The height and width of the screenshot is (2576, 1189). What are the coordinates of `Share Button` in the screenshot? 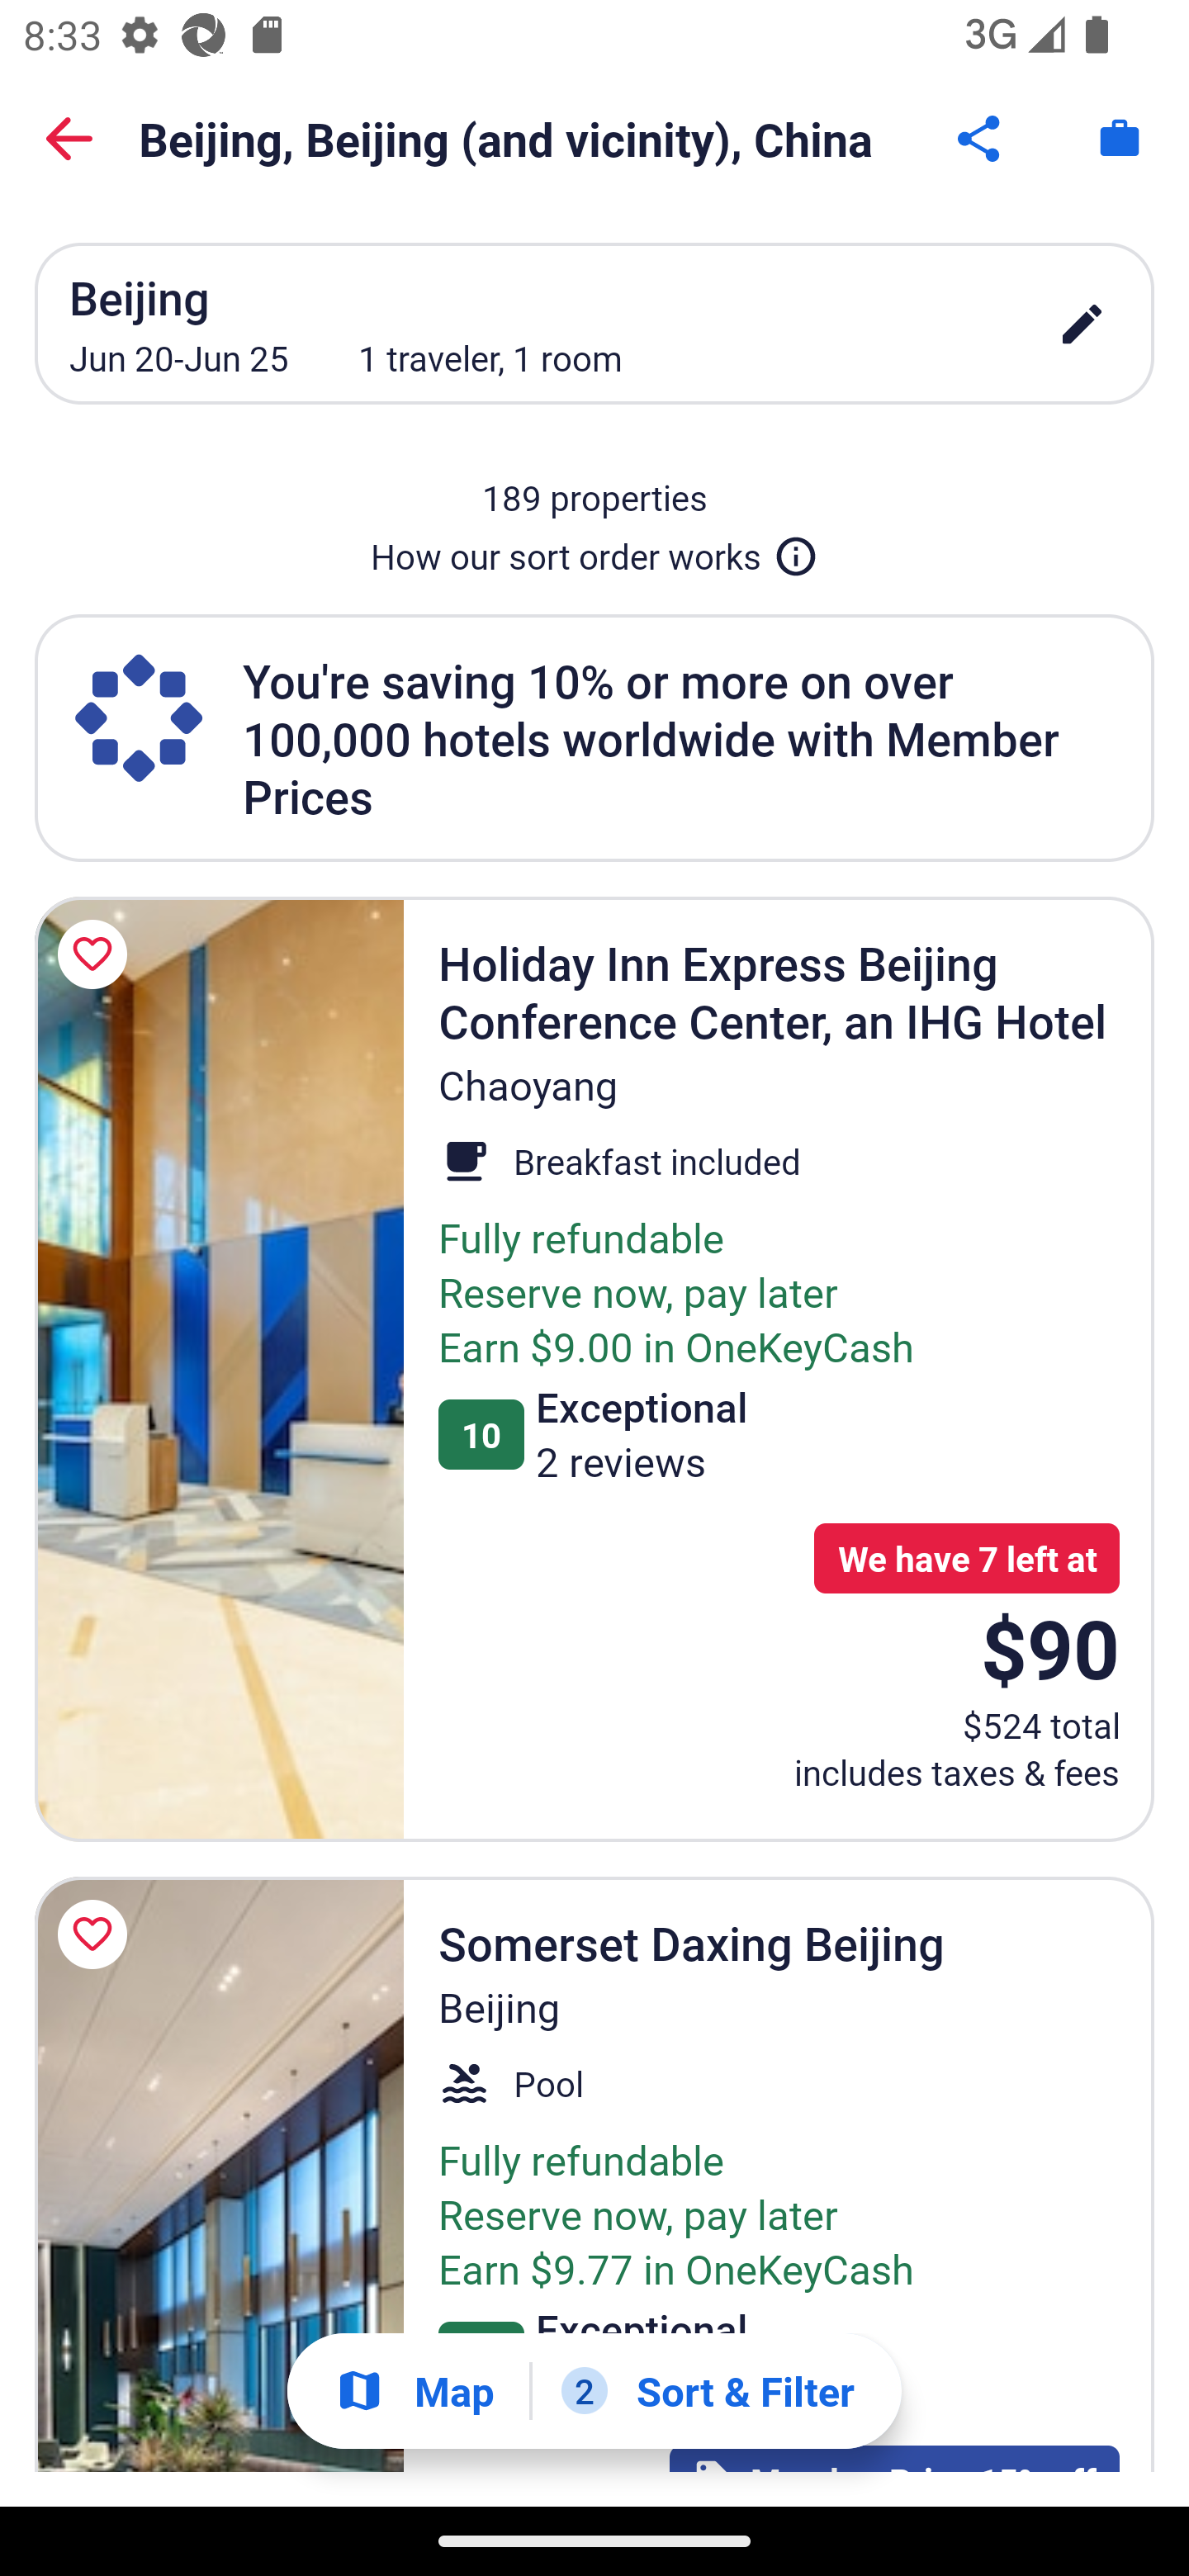 It's located at (981, 139).